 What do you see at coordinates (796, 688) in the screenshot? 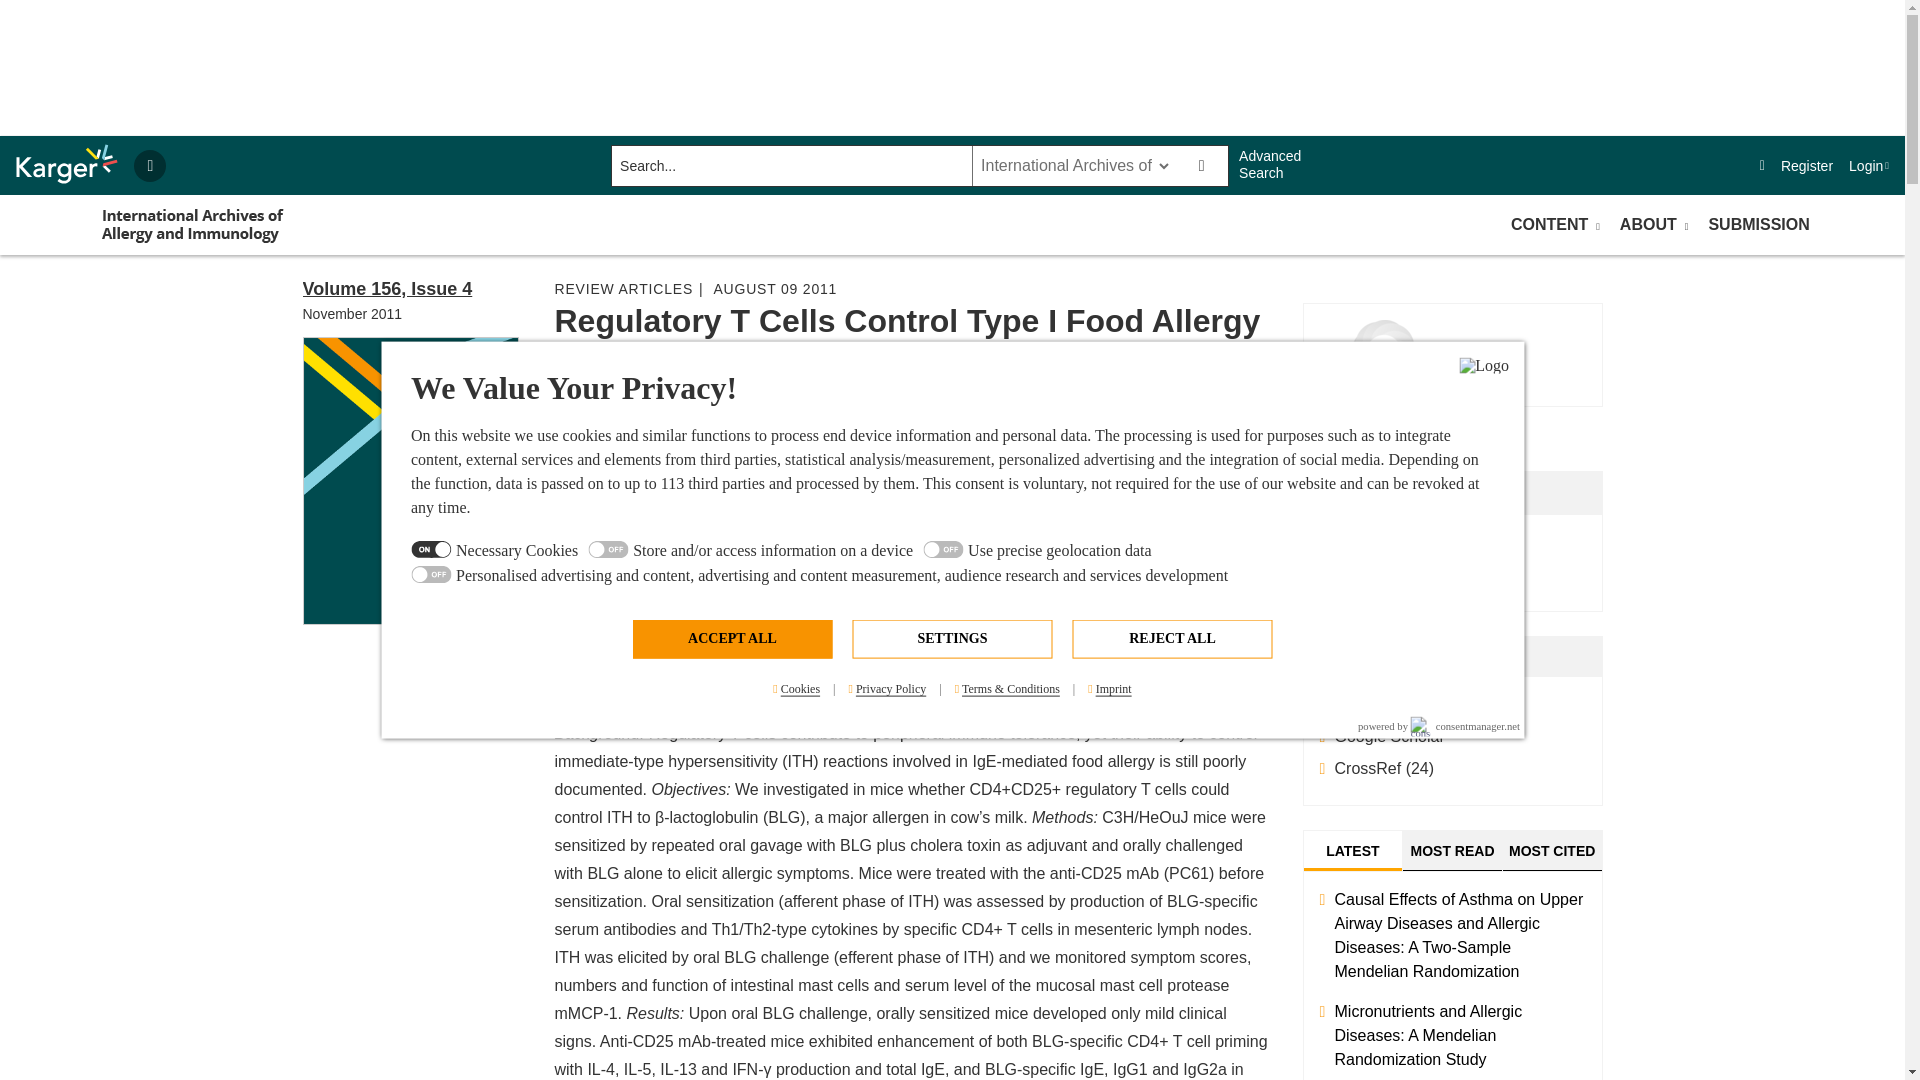
I see `Cookies` at bounding box center [796, 688].